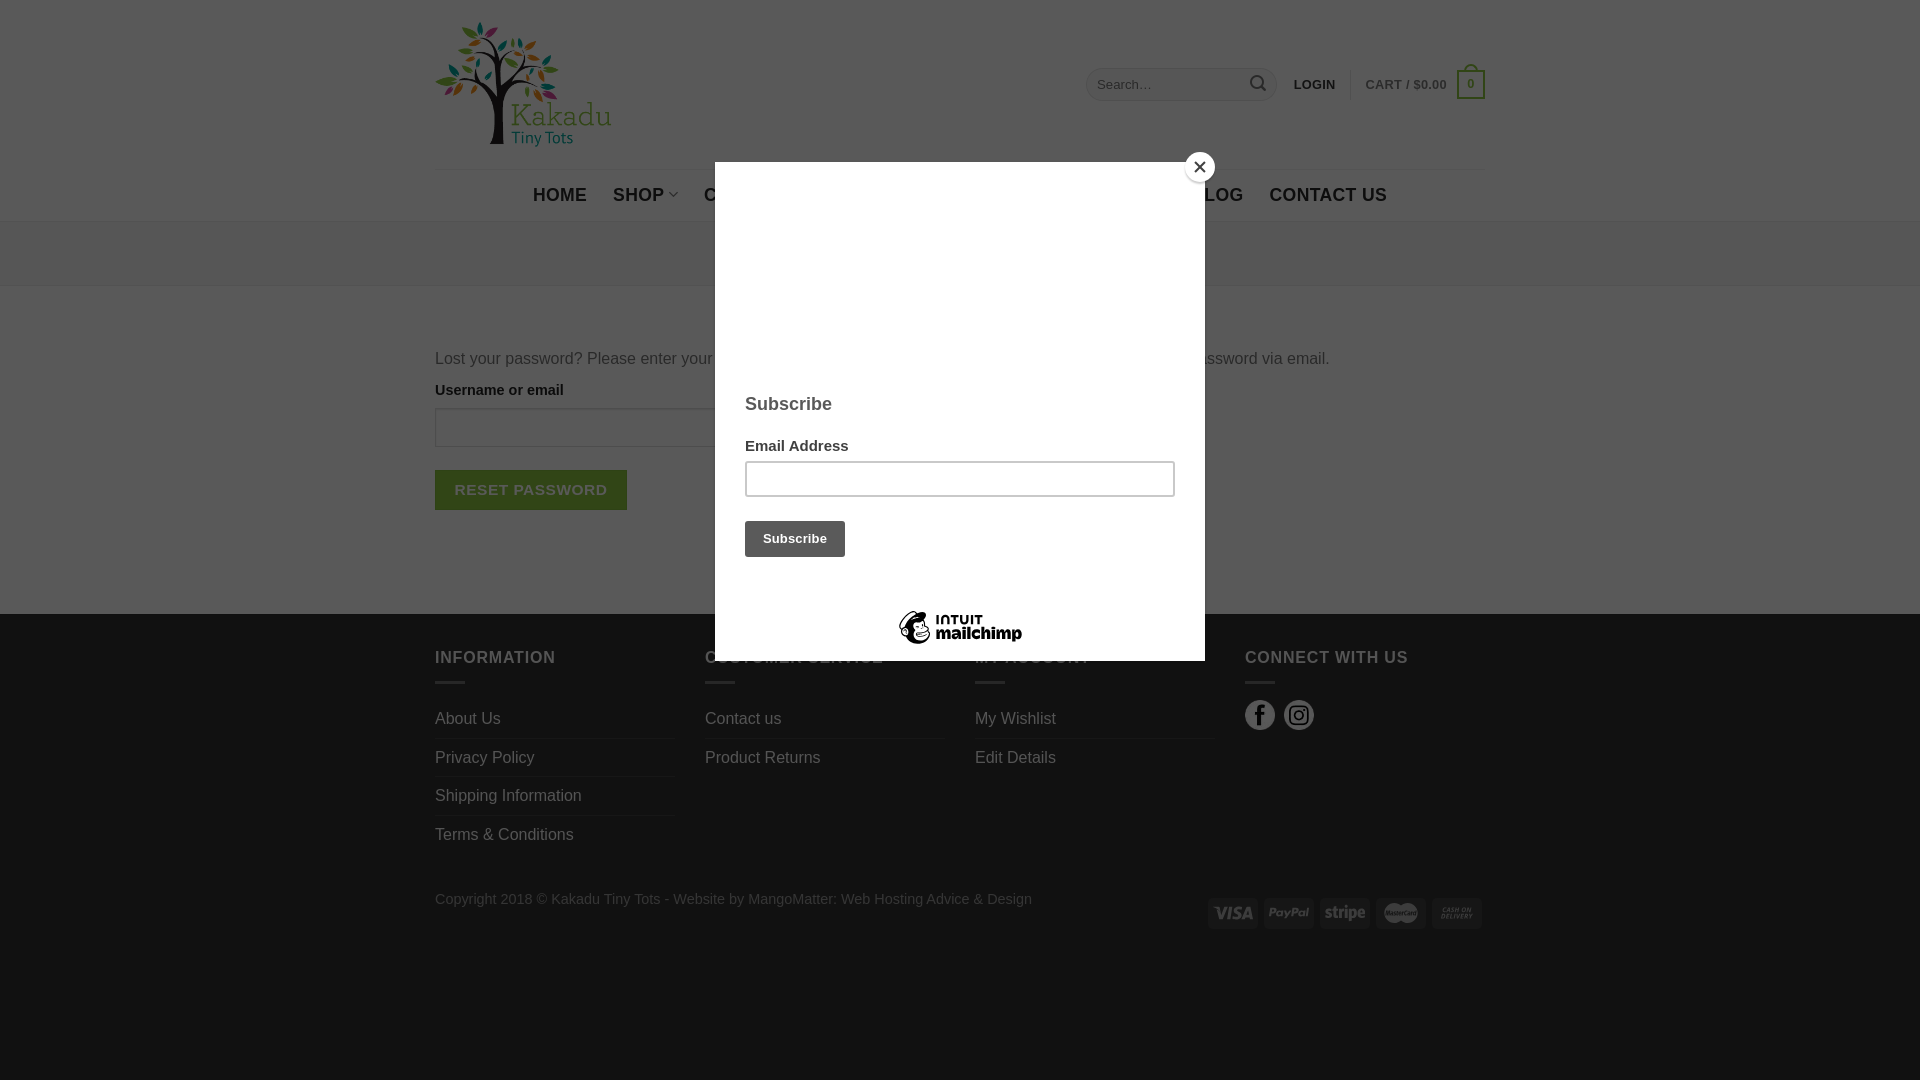 The height and width of the screenshot is (1080, 1920). Describe the element at coordinates (531, 489) in the screenshot. I see `RESET PASSWORD` at that location.